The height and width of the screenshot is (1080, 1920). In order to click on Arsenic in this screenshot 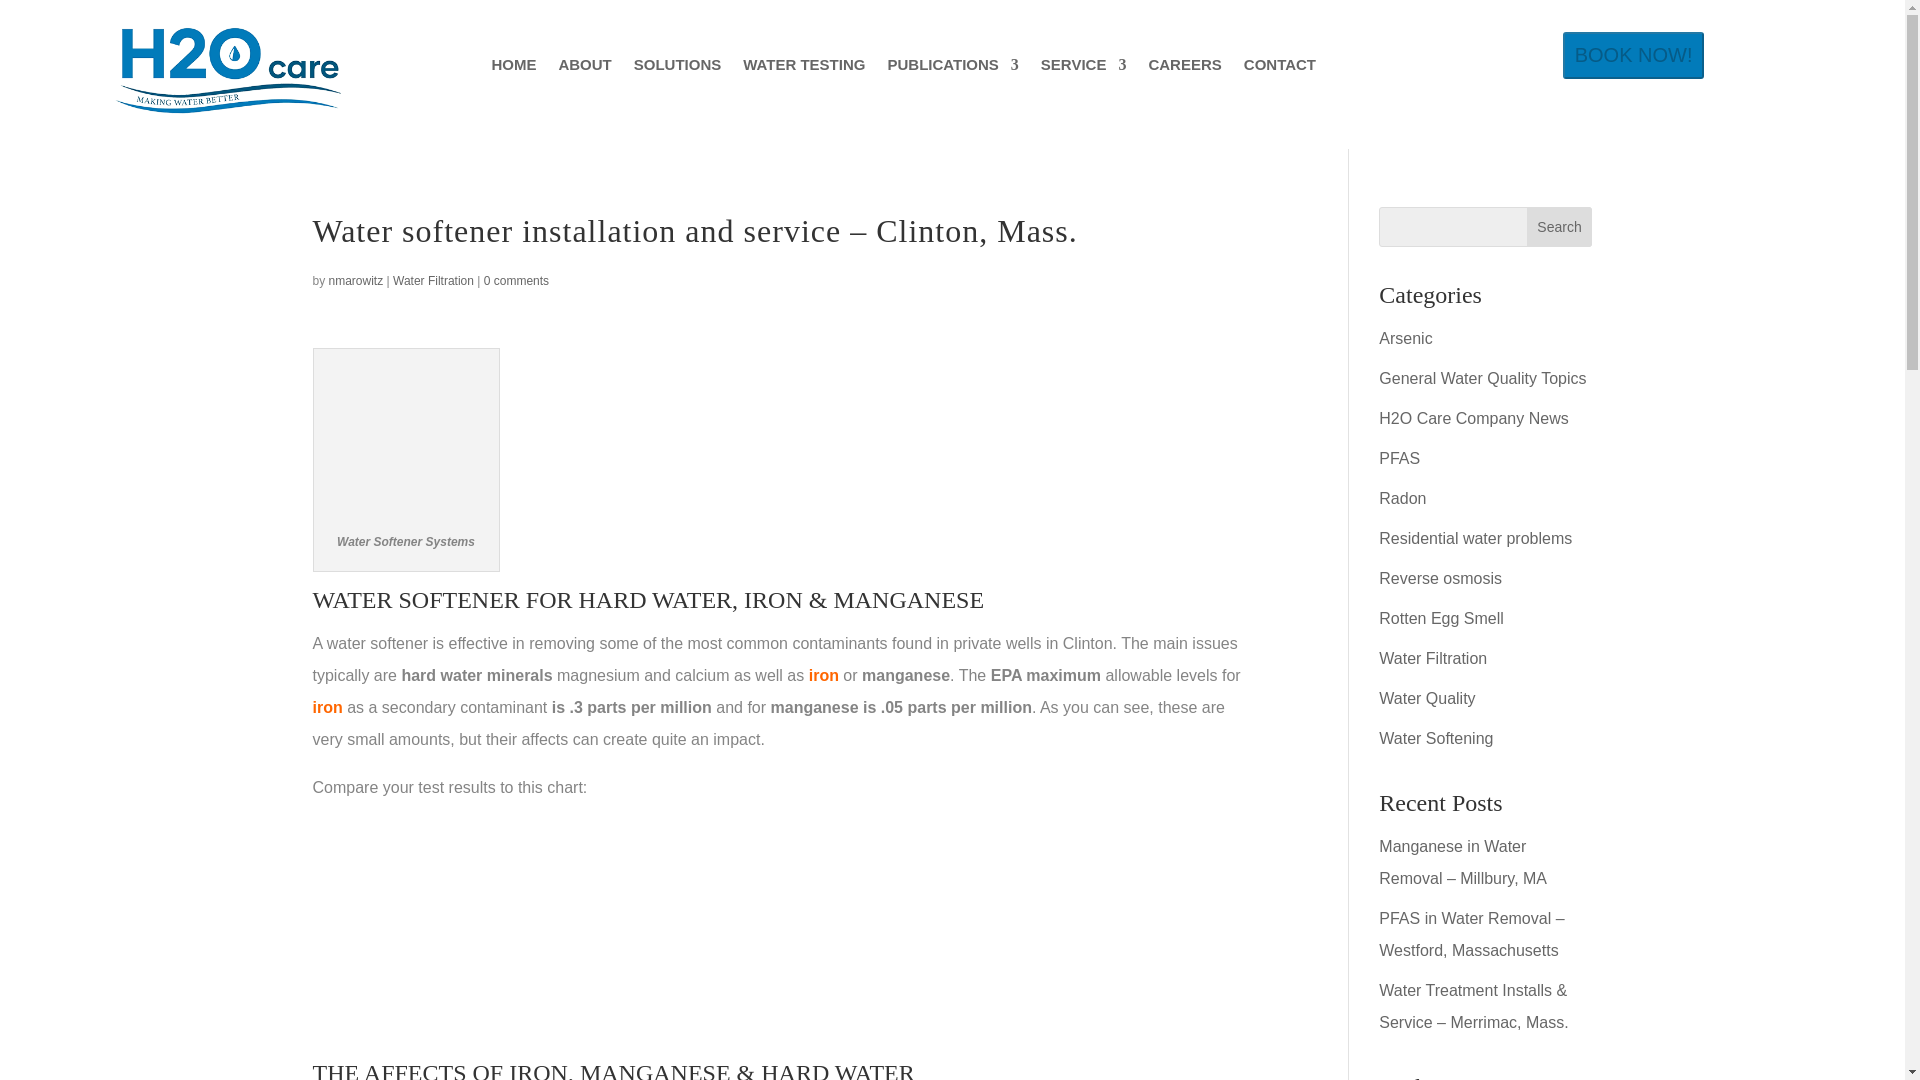, I will do `click(1405, 338)`.